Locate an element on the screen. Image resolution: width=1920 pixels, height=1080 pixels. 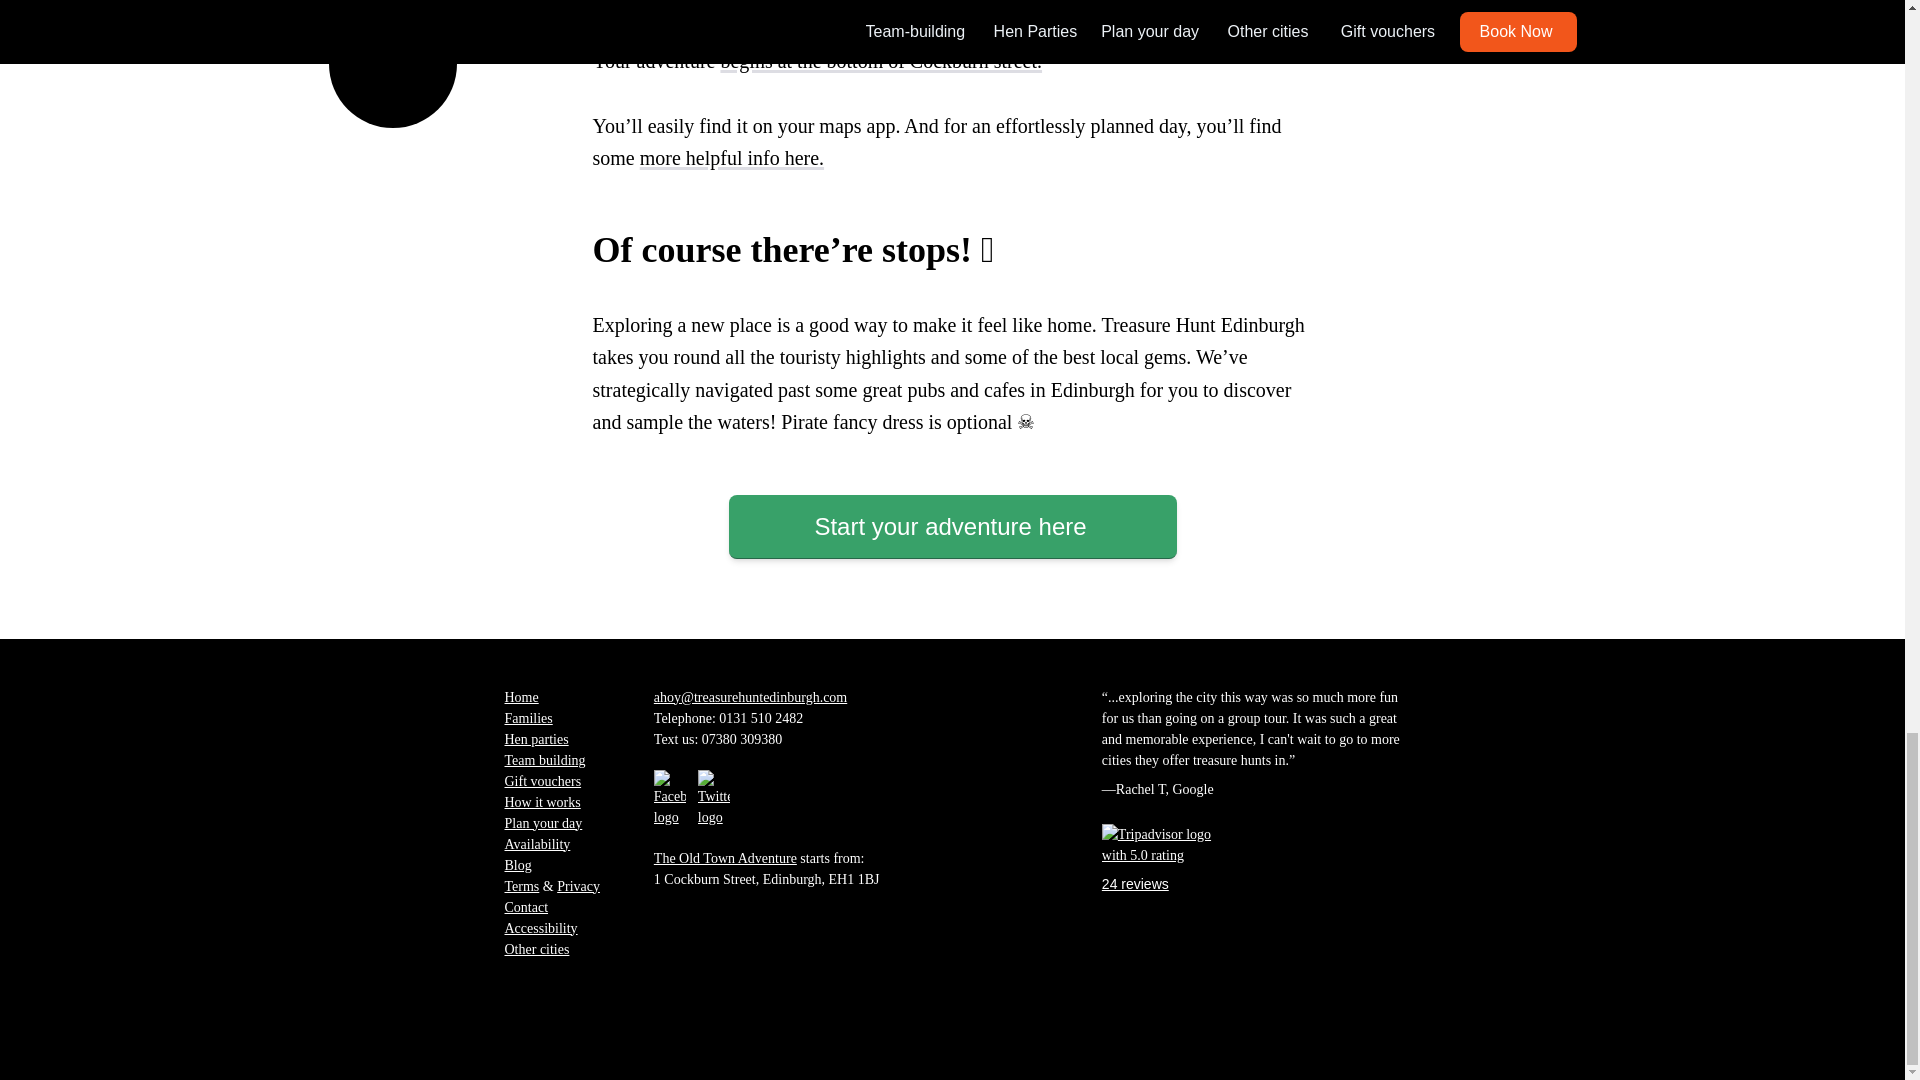
Contact is located at coordinates (525, 906).